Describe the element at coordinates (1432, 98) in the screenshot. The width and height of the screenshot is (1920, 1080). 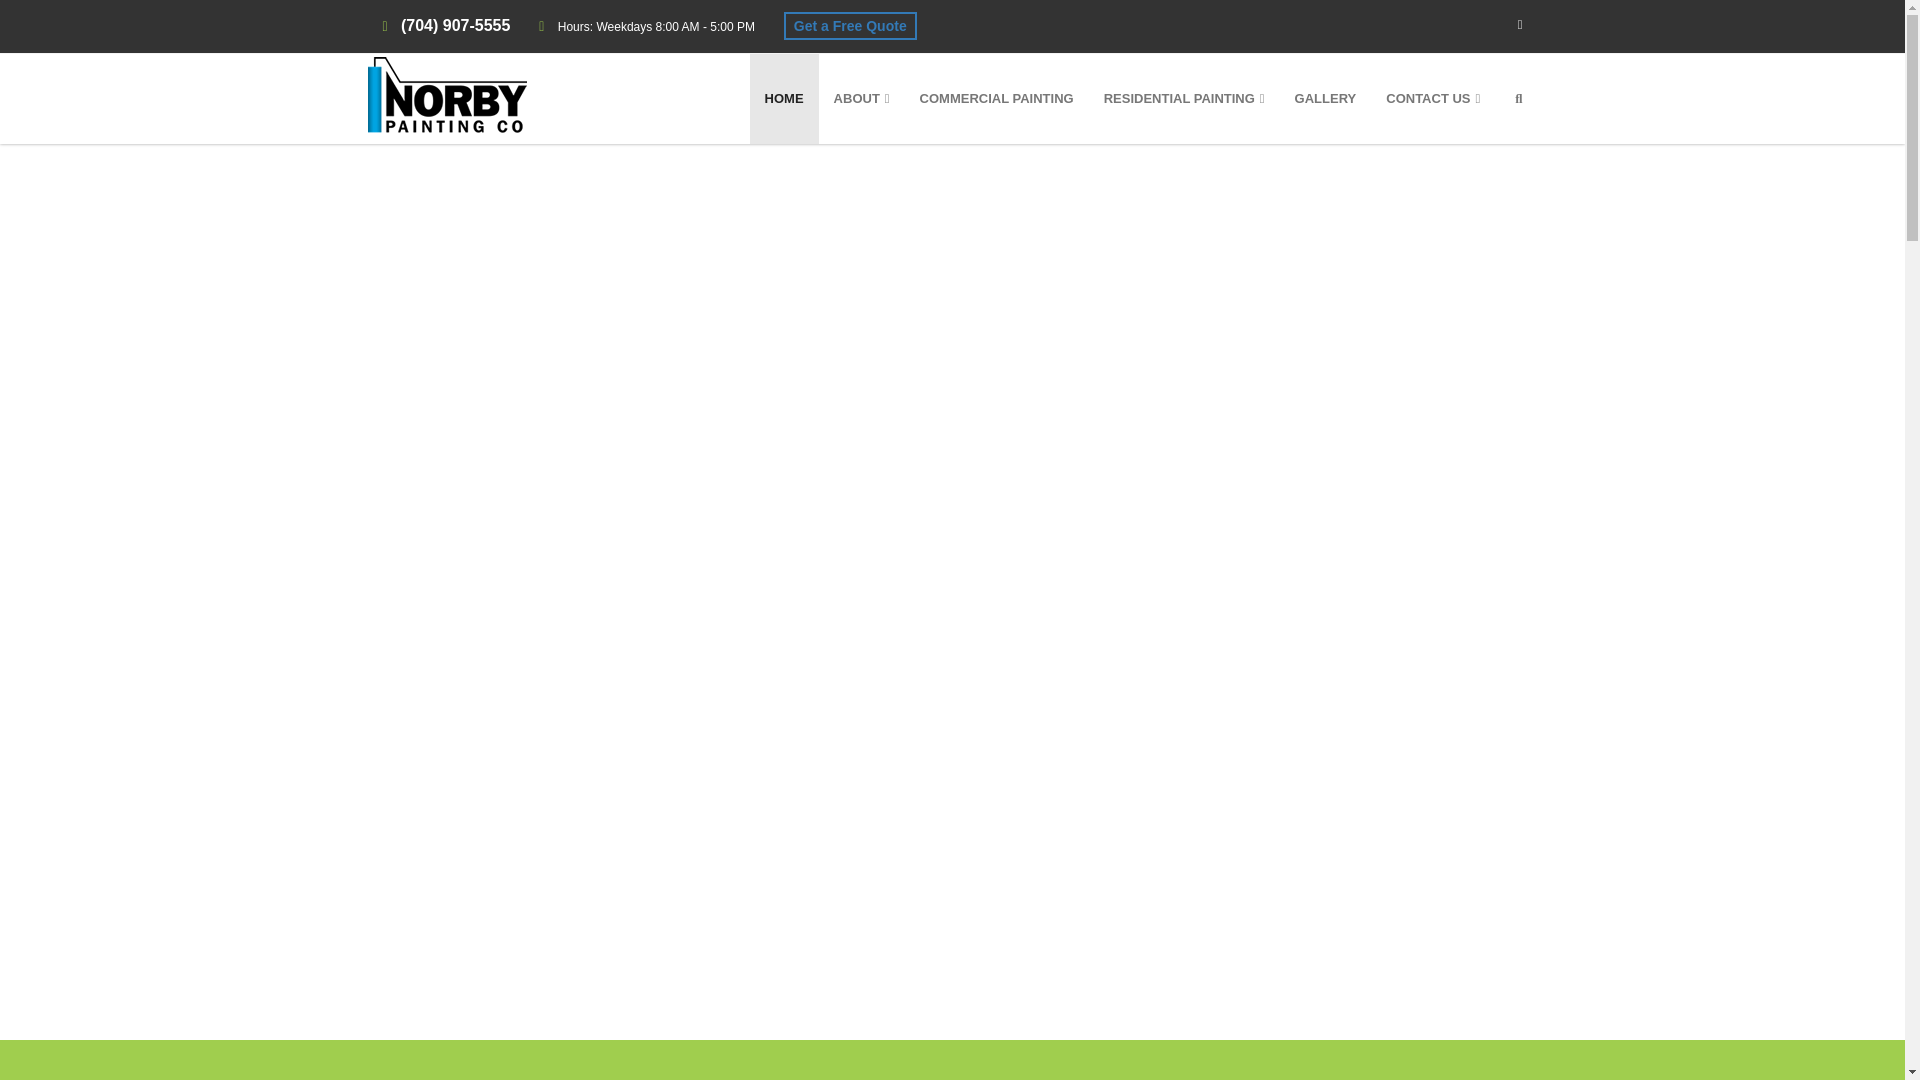
I see `Contact  Us` at that location.